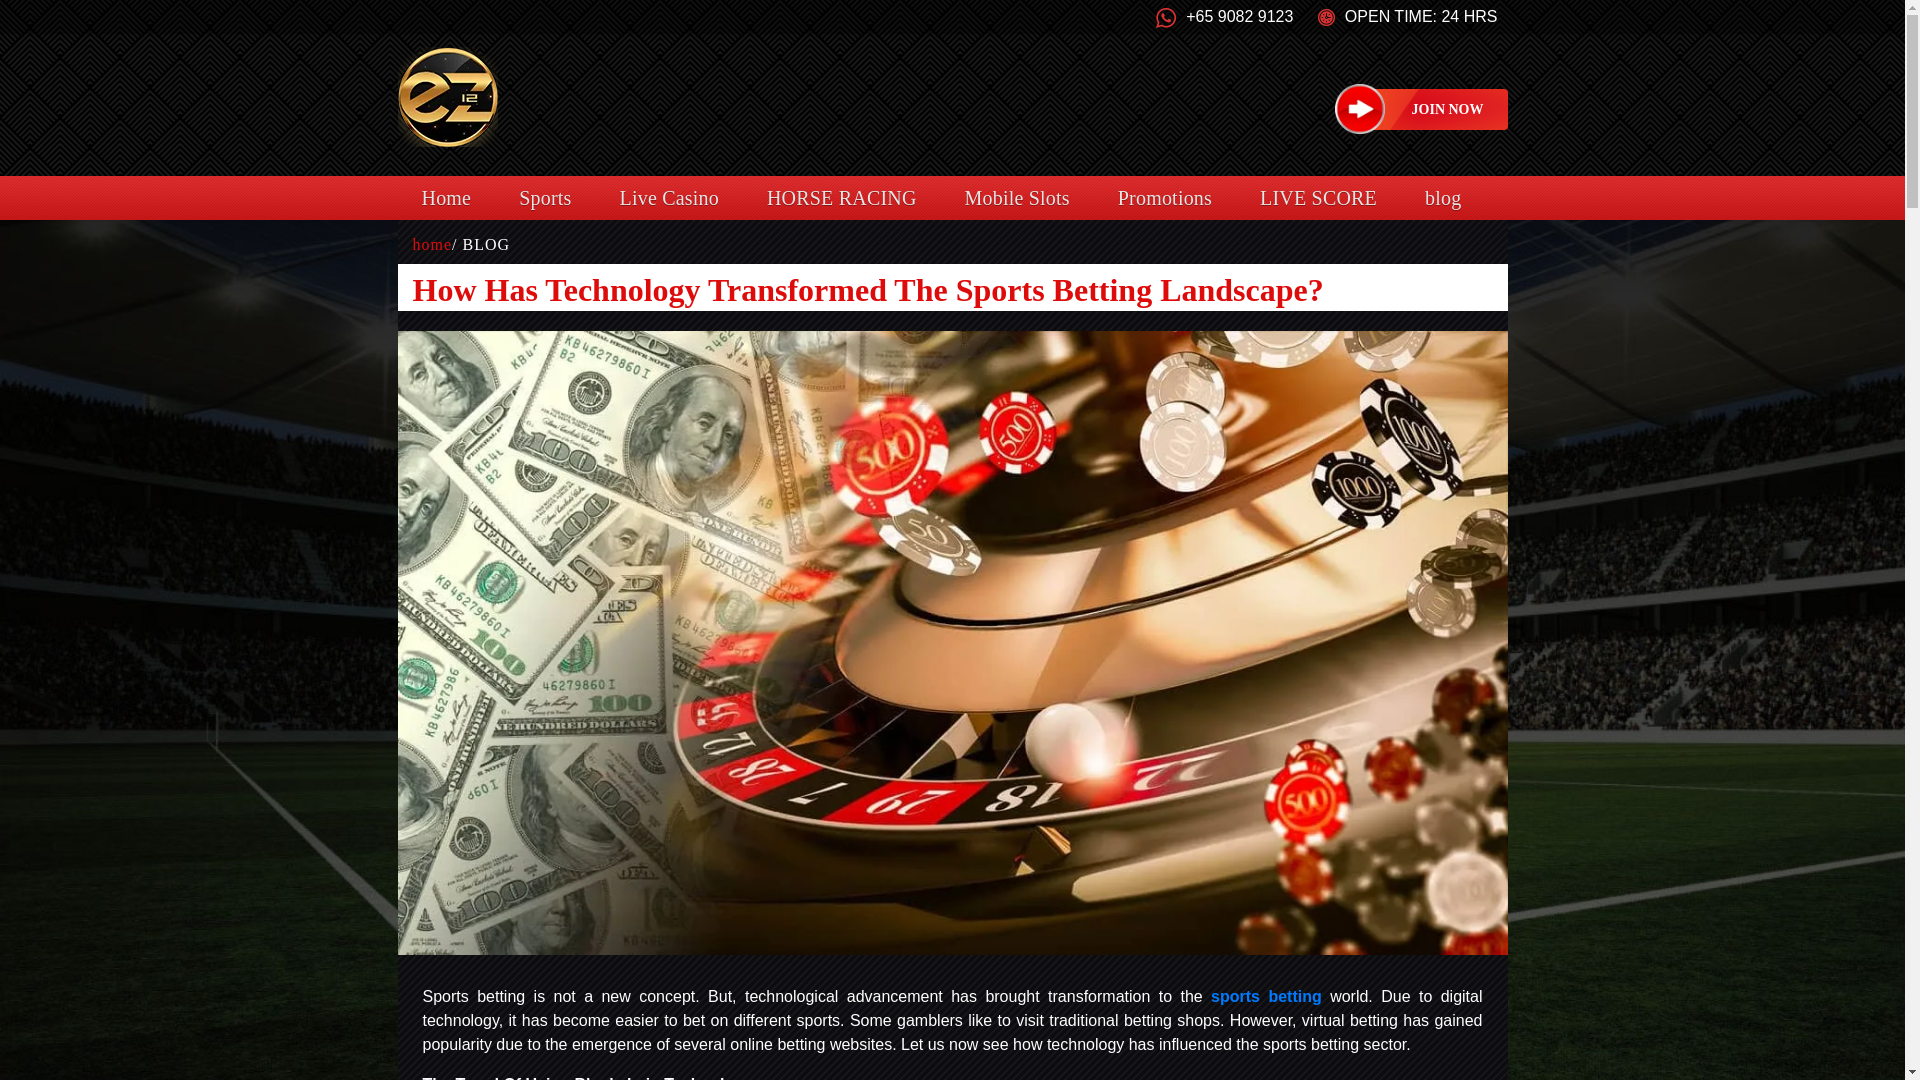 This screenshot has height=1080, width=1920. What do you see at coordinates (842, 198) in the screenshot?
I see `HORSE RACING` at bounding box center [842, 198].